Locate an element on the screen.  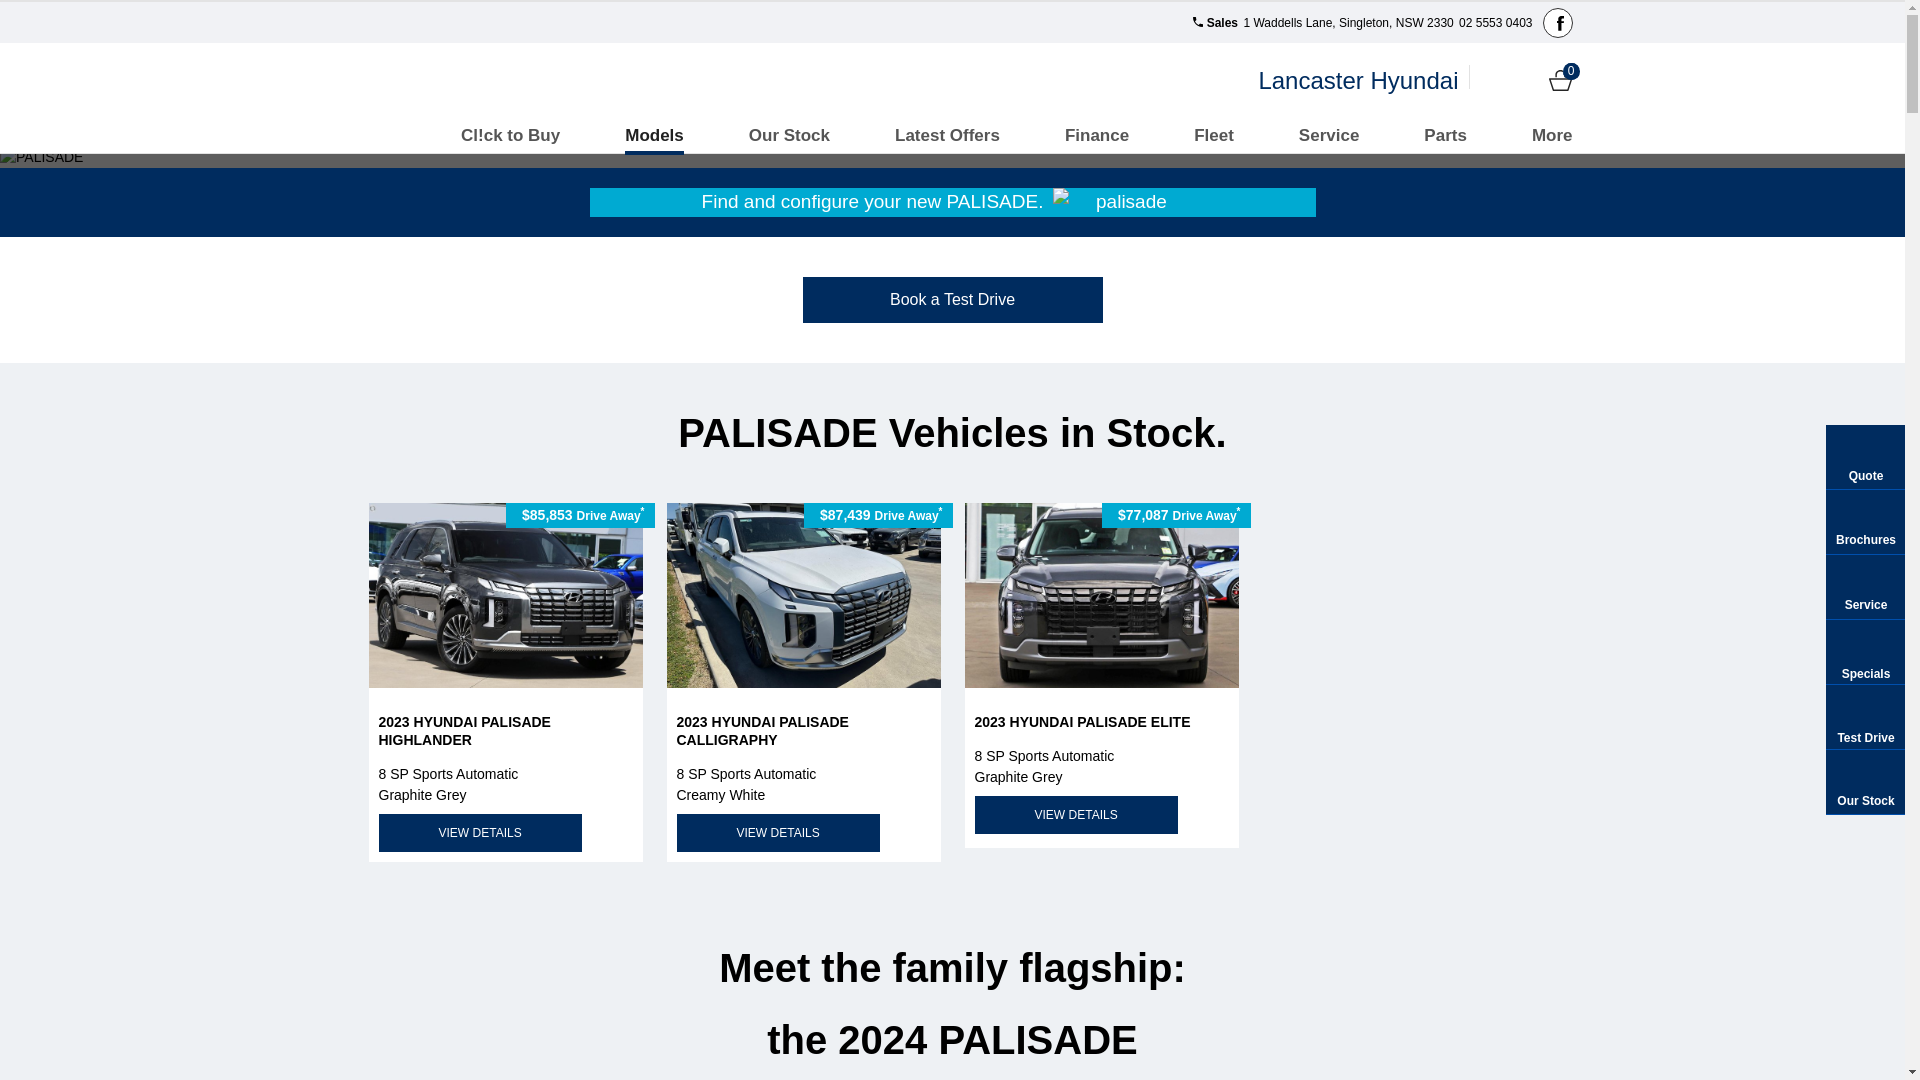
Login is located at coordinates (1492, 80).